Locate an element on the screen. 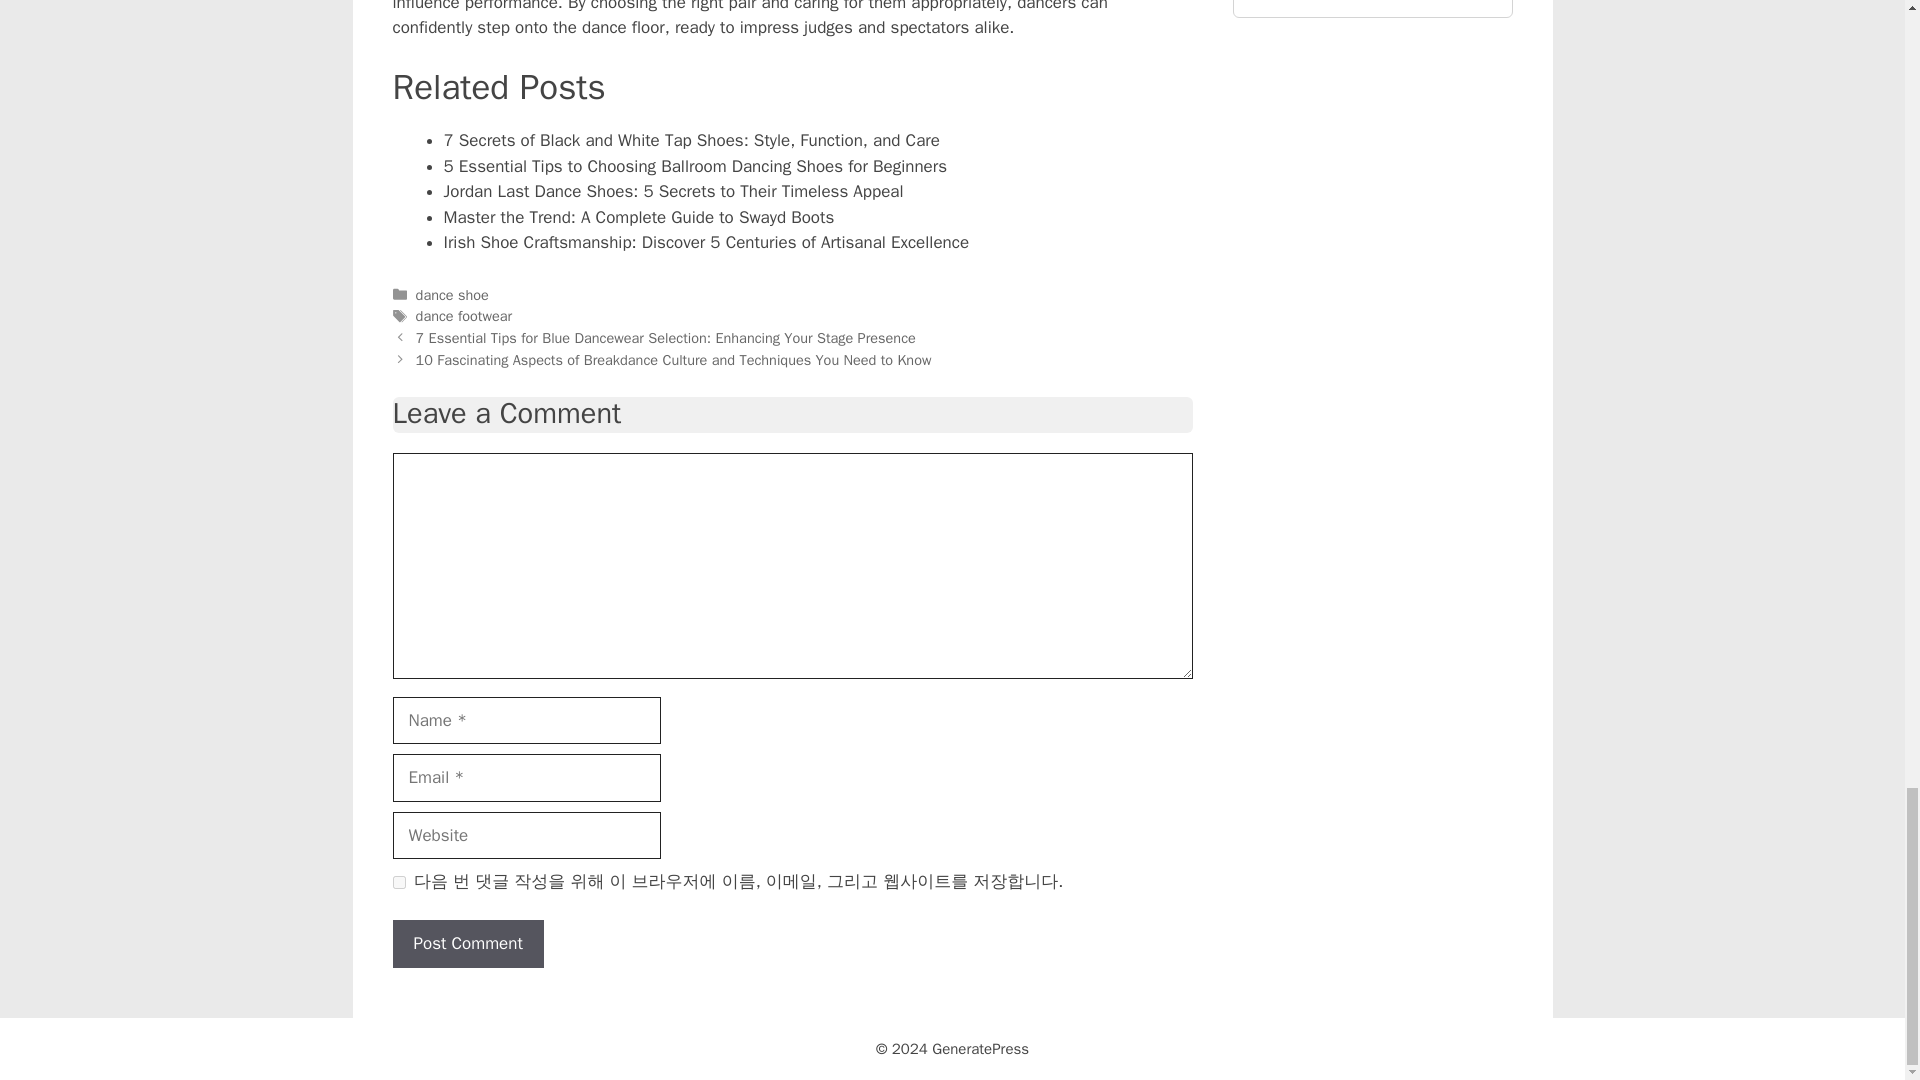 This screenshot has height=1080, width=1920. yes is located at coordinates (398, 882).